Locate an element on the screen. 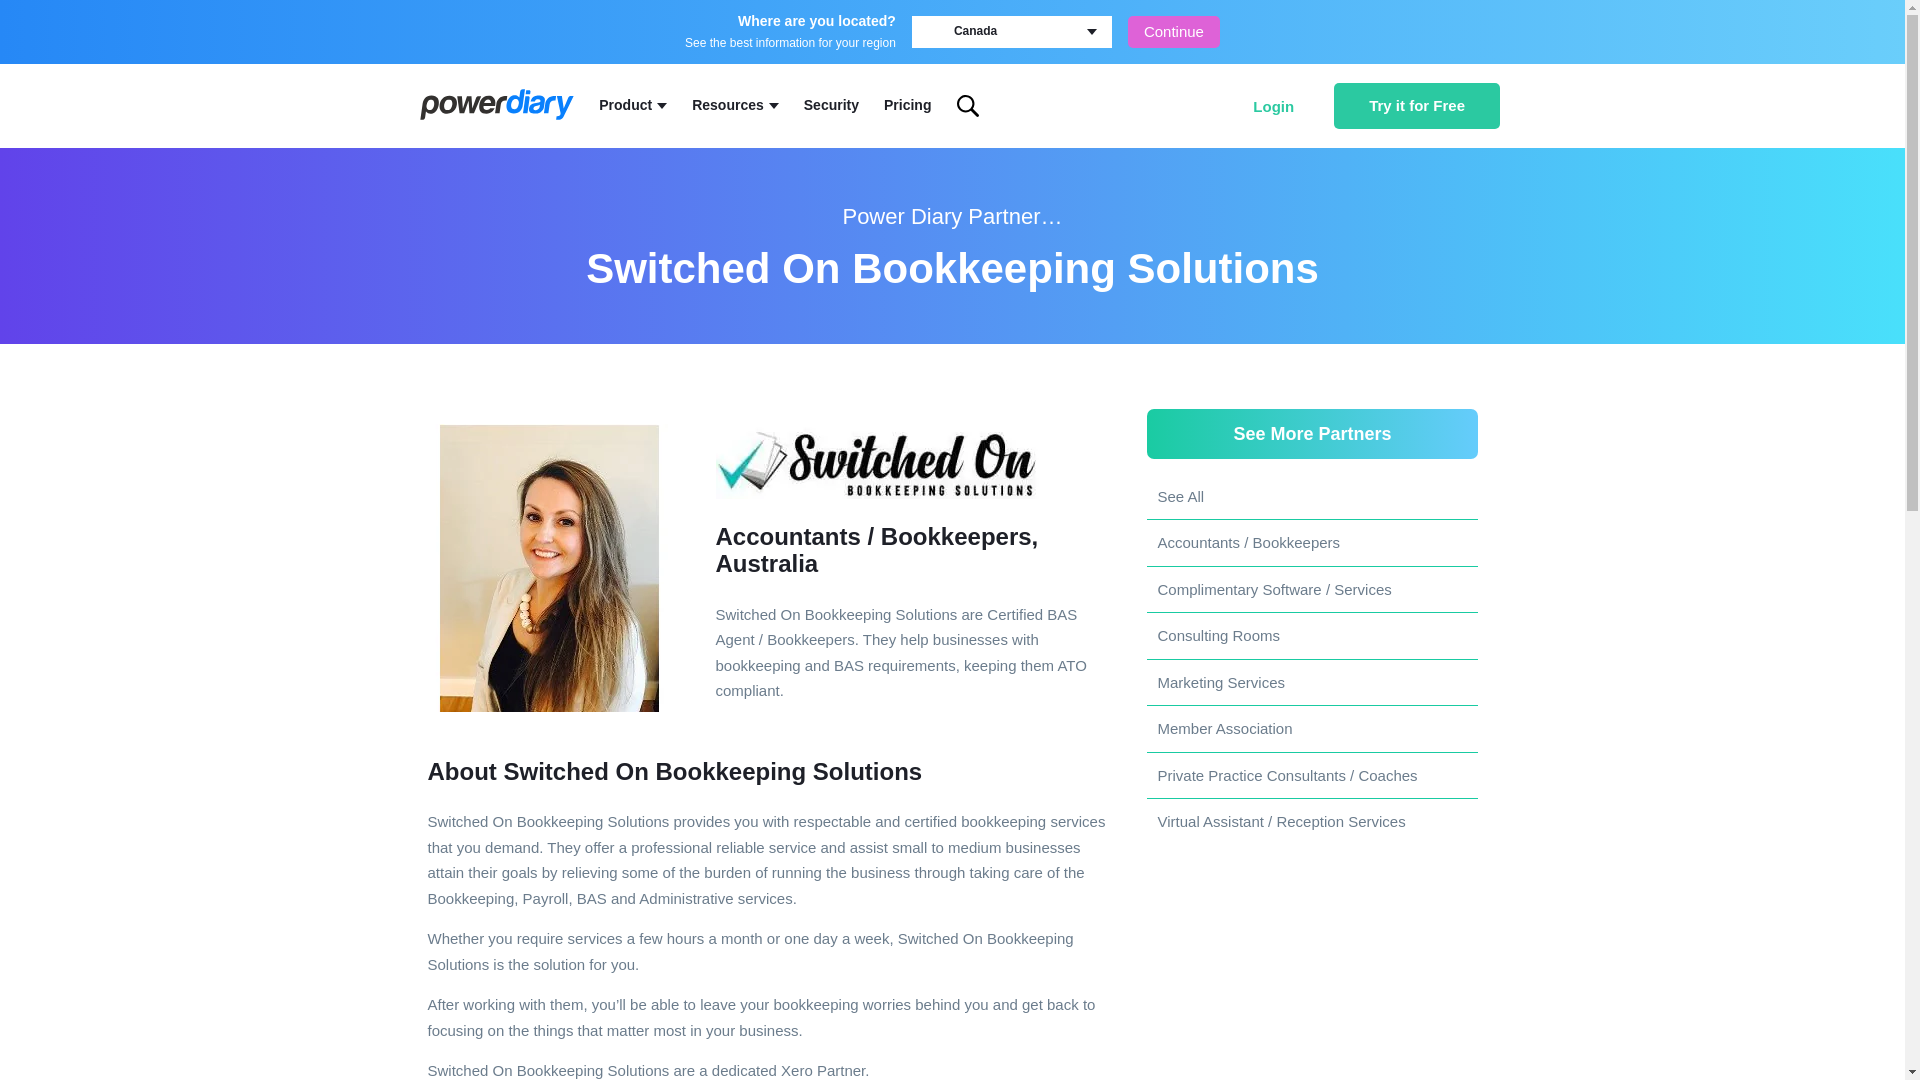 This screenshot has width=1920, height=1080. Pricing is located at coordinates (907, 105).